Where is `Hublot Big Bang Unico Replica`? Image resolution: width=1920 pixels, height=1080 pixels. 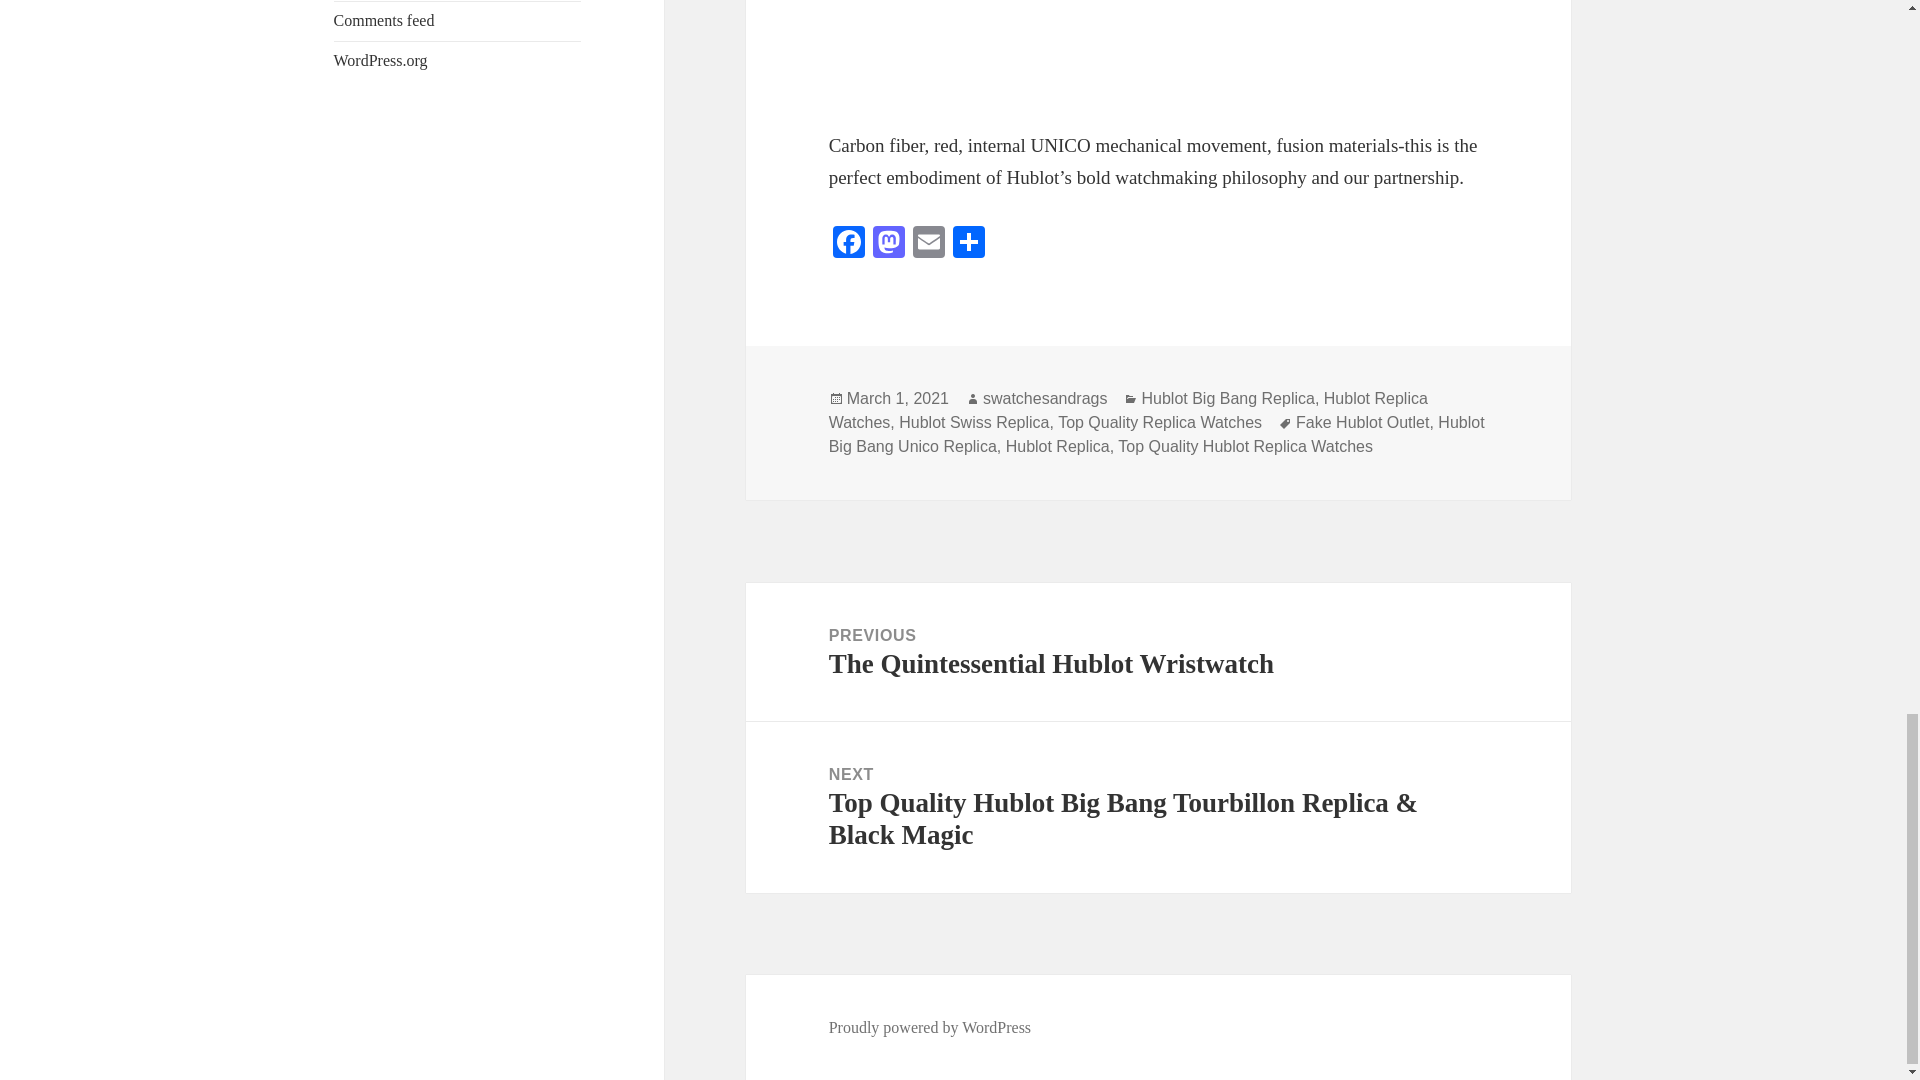
Hublot Big Bang Unico Replica is located at coordinates (1156, 434).